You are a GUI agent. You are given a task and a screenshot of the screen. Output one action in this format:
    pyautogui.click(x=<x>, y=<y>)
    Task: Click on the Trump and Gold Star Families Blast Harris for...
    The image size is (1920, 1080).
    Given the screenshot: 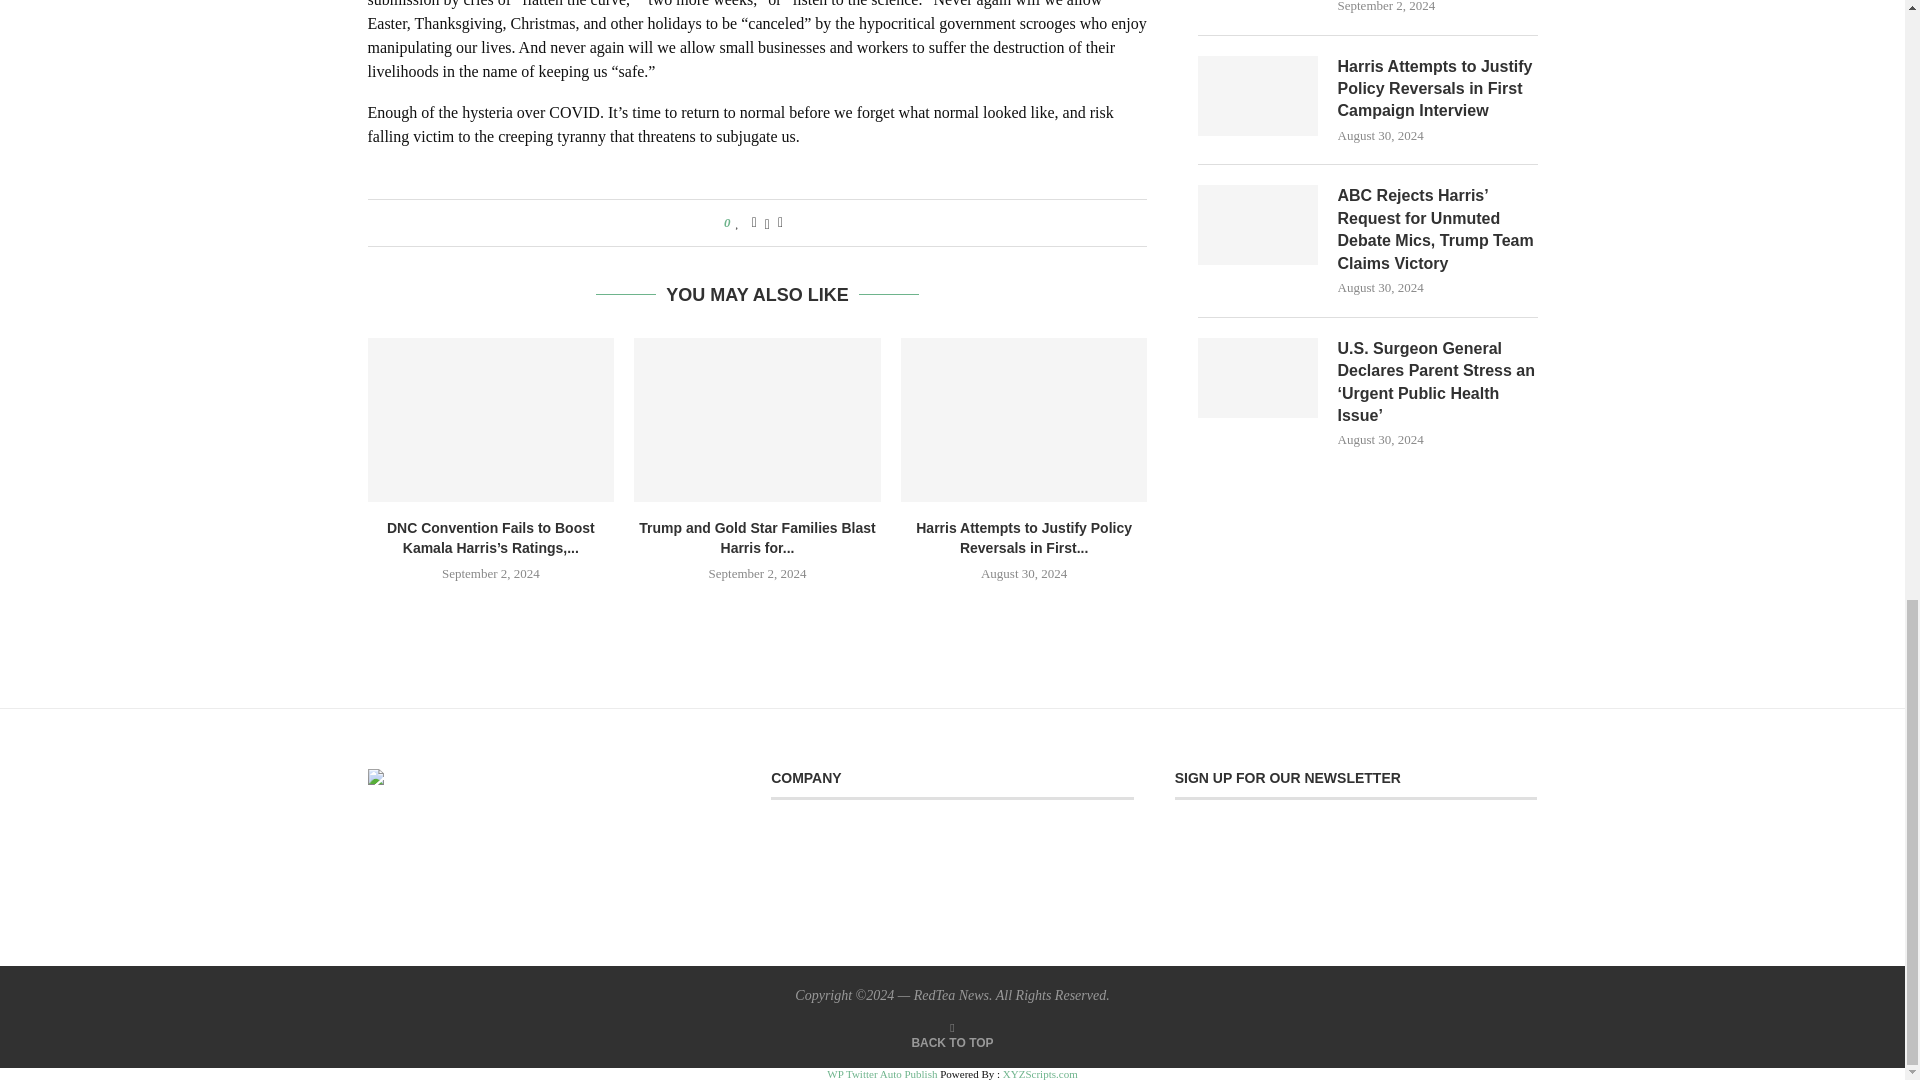 What is the action you would take?
    pyautogui.click(x=757, y=538)
    